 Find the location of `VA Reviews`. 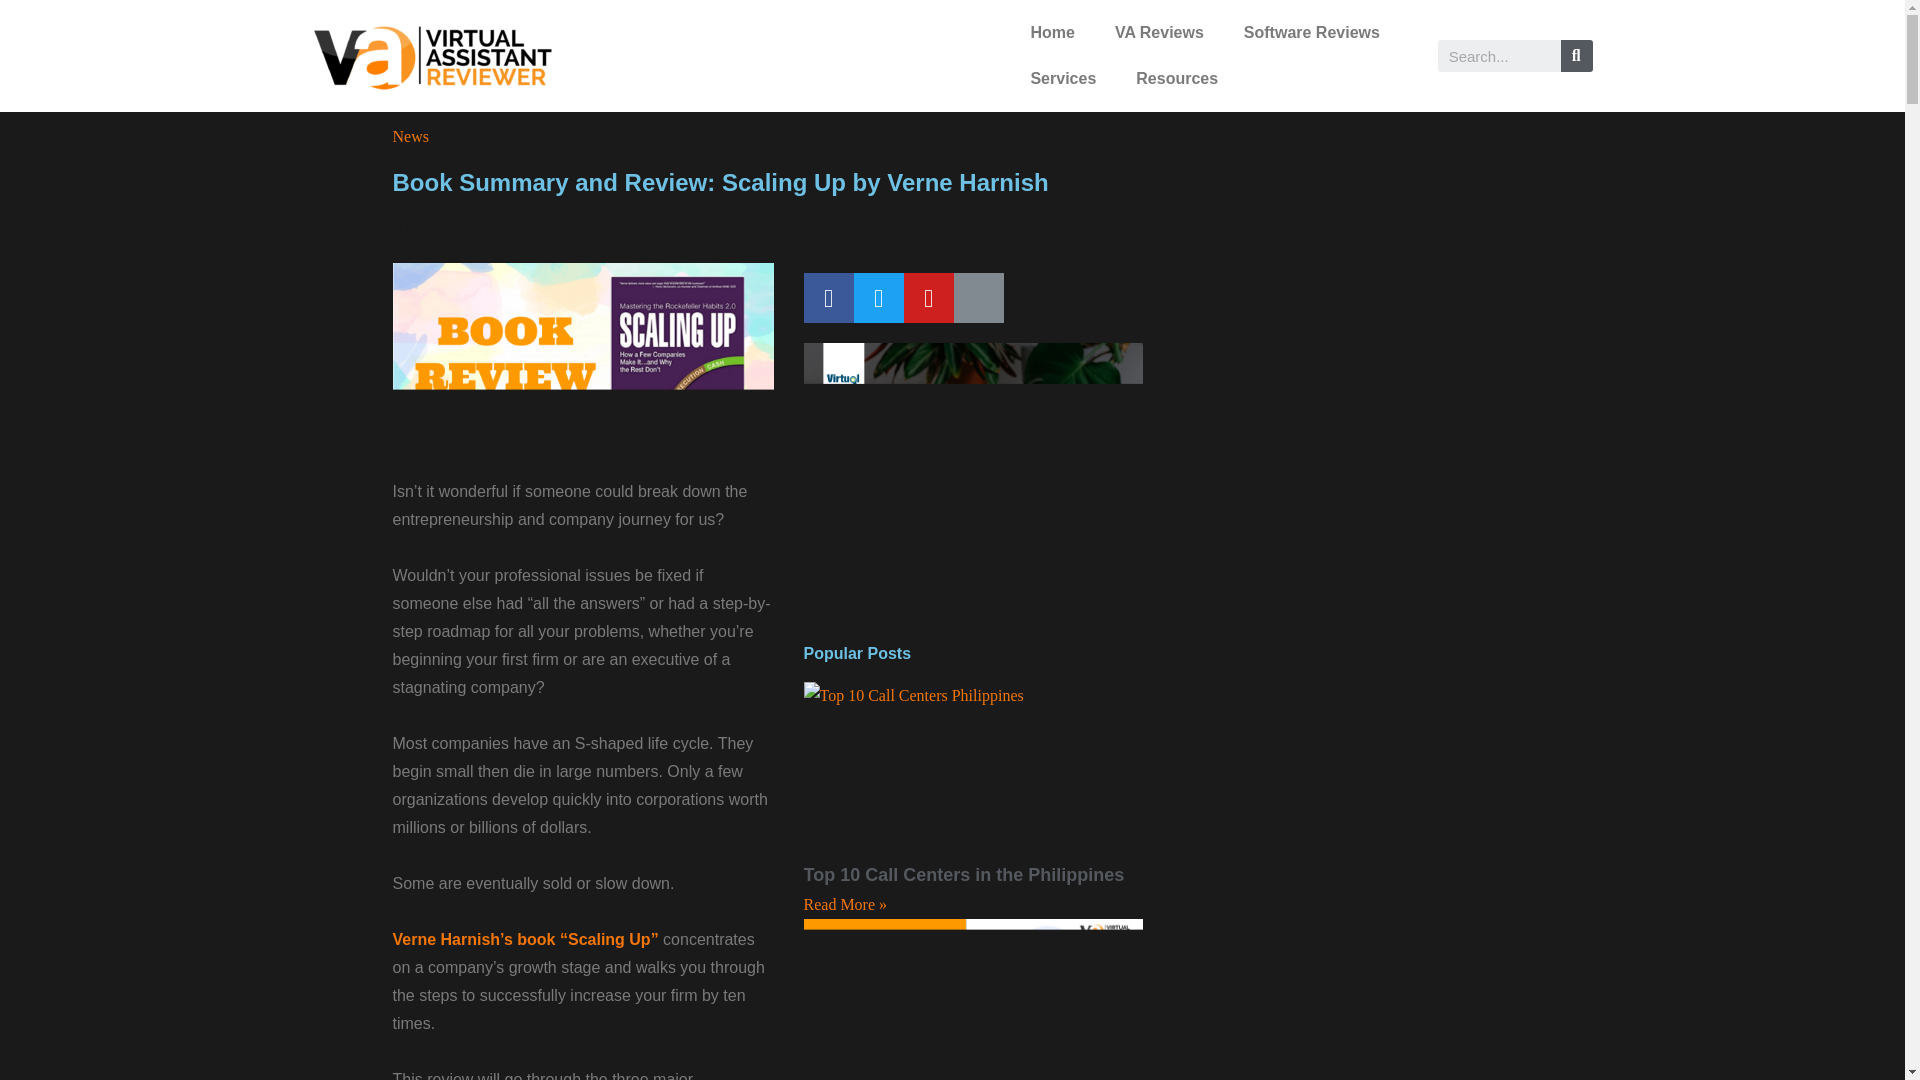

VA Reviews is located at coordinates (1159, 32).